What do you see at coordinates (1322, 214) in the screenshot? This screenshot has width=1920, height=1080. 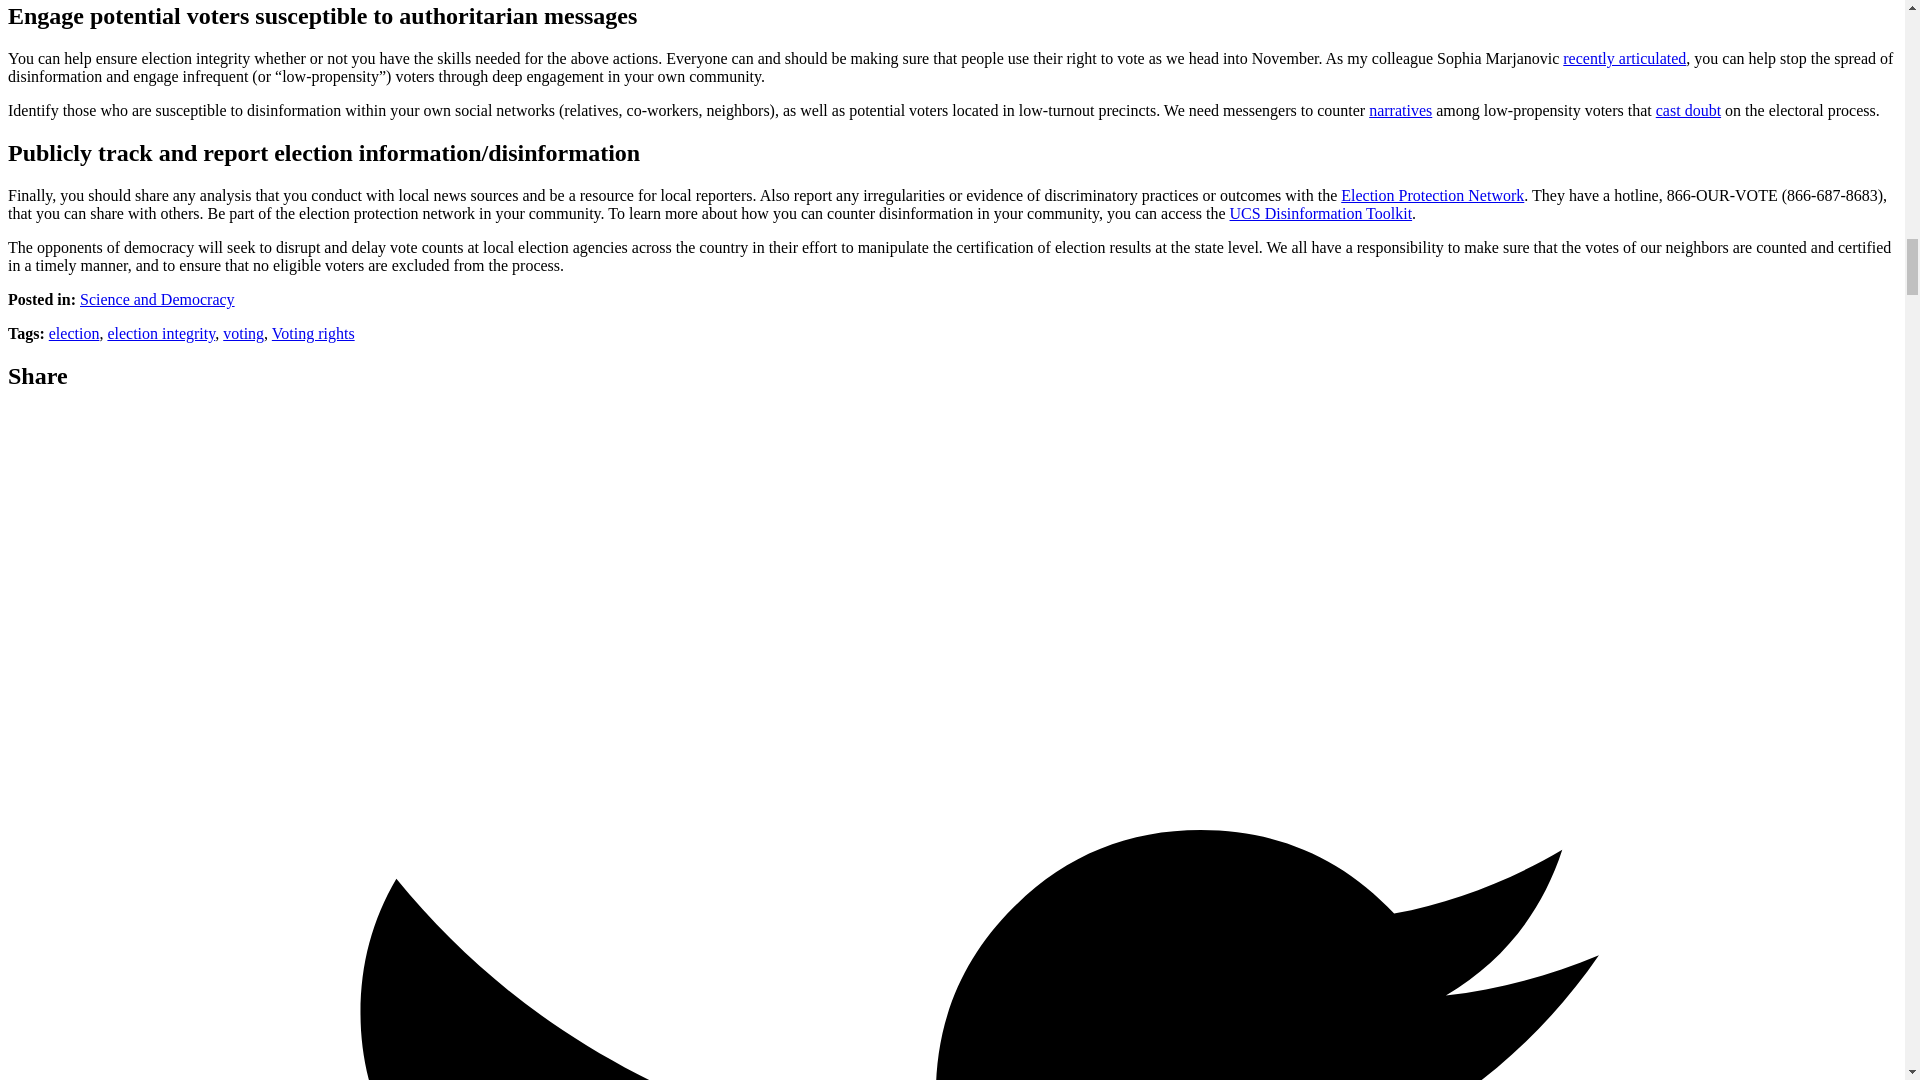 I see `UCS Disinformation Toolkit` at bounding box center [1322, 214].